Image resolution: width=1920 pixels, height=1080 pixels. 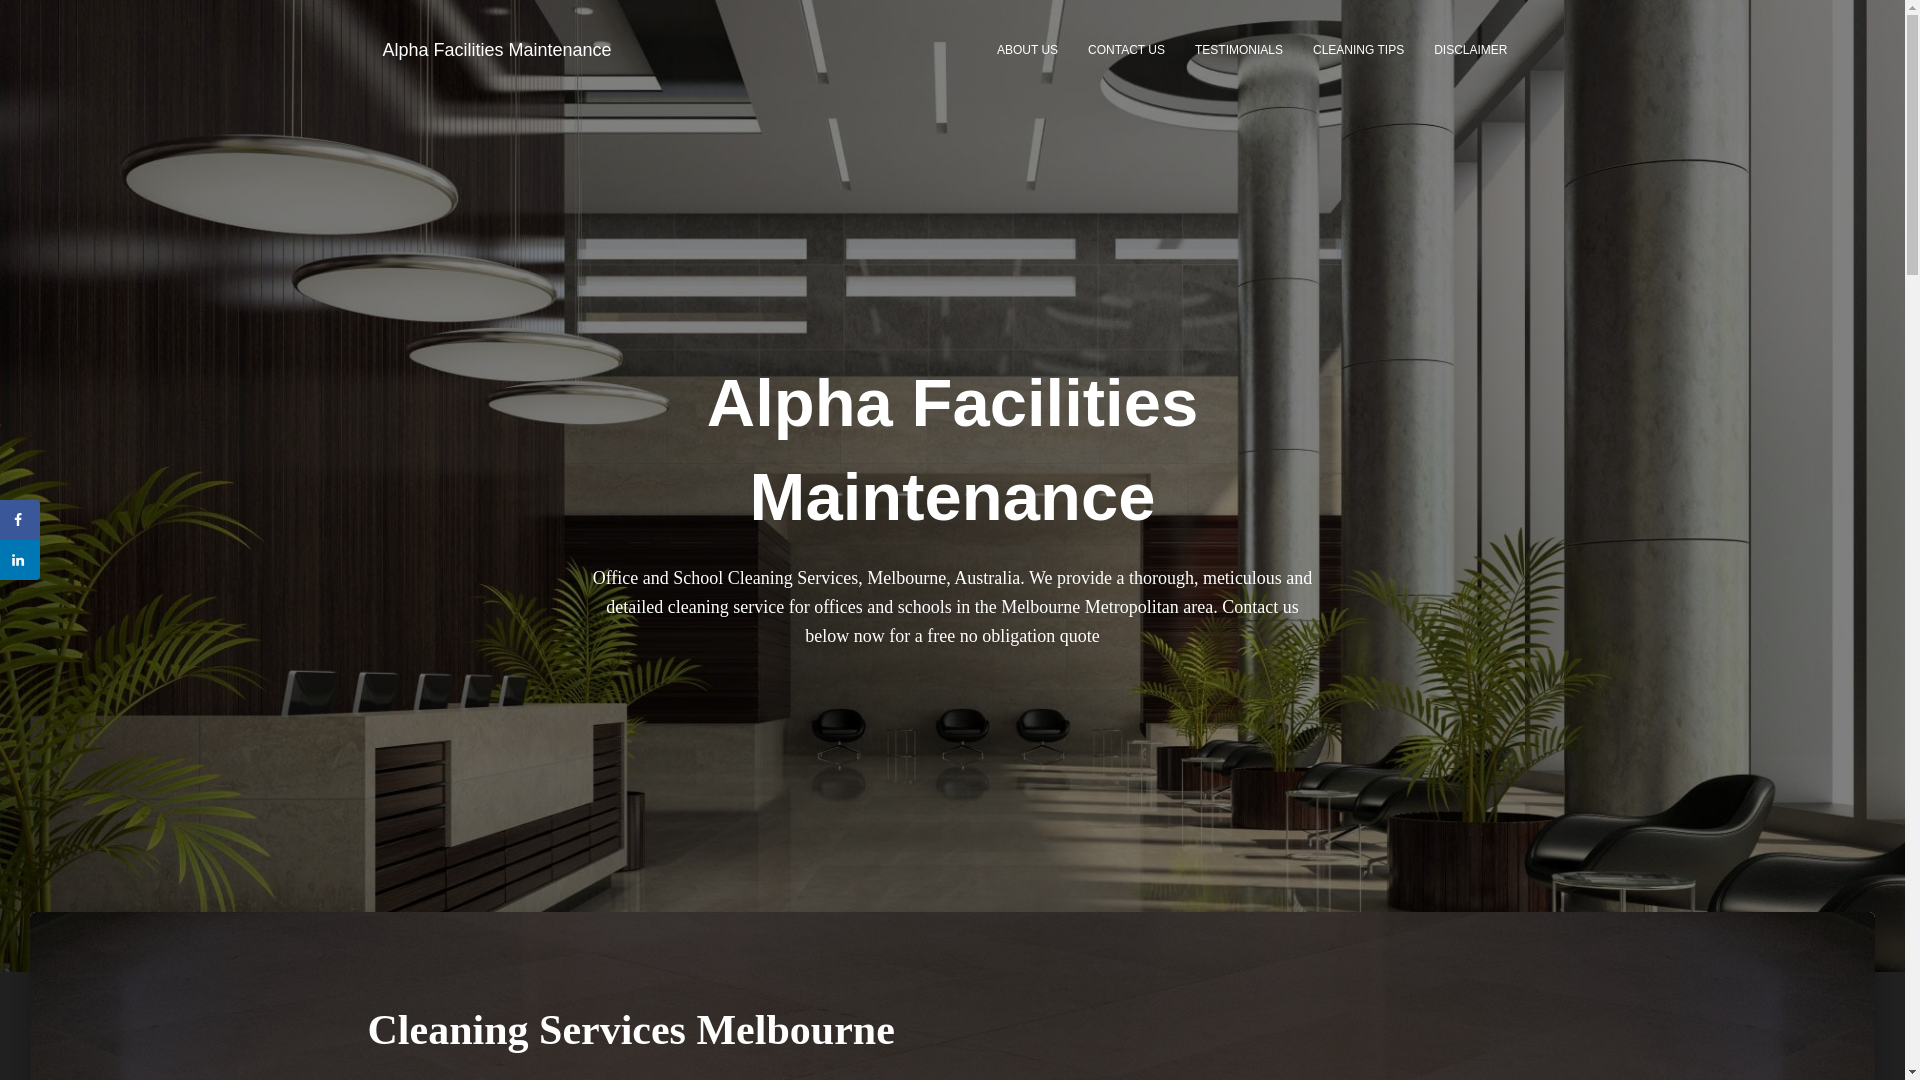 I want to click on Contact Us, so click(x=1126, y=49).